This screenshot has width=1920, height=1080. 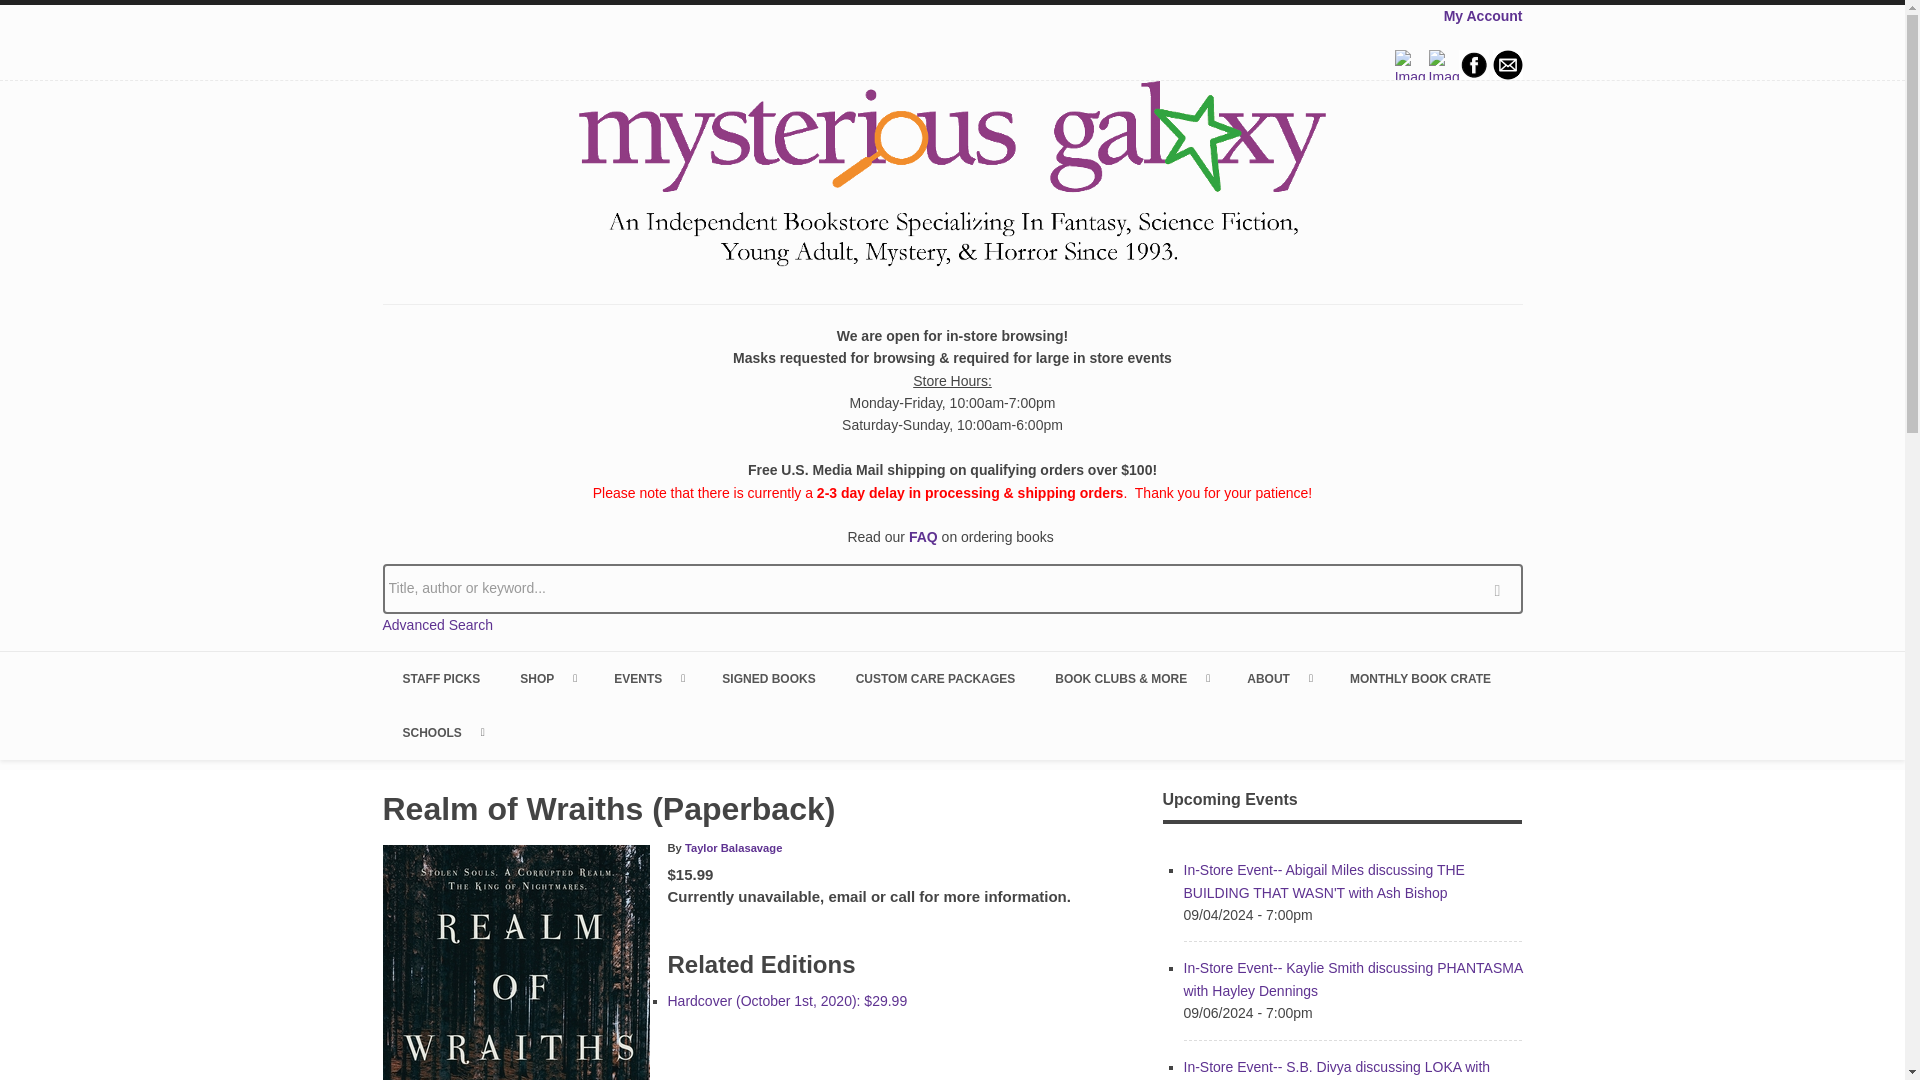 What do you see at coordinates (546, 679) in the screenshot?
I see `SHOP` at bounding box center [546, 679].